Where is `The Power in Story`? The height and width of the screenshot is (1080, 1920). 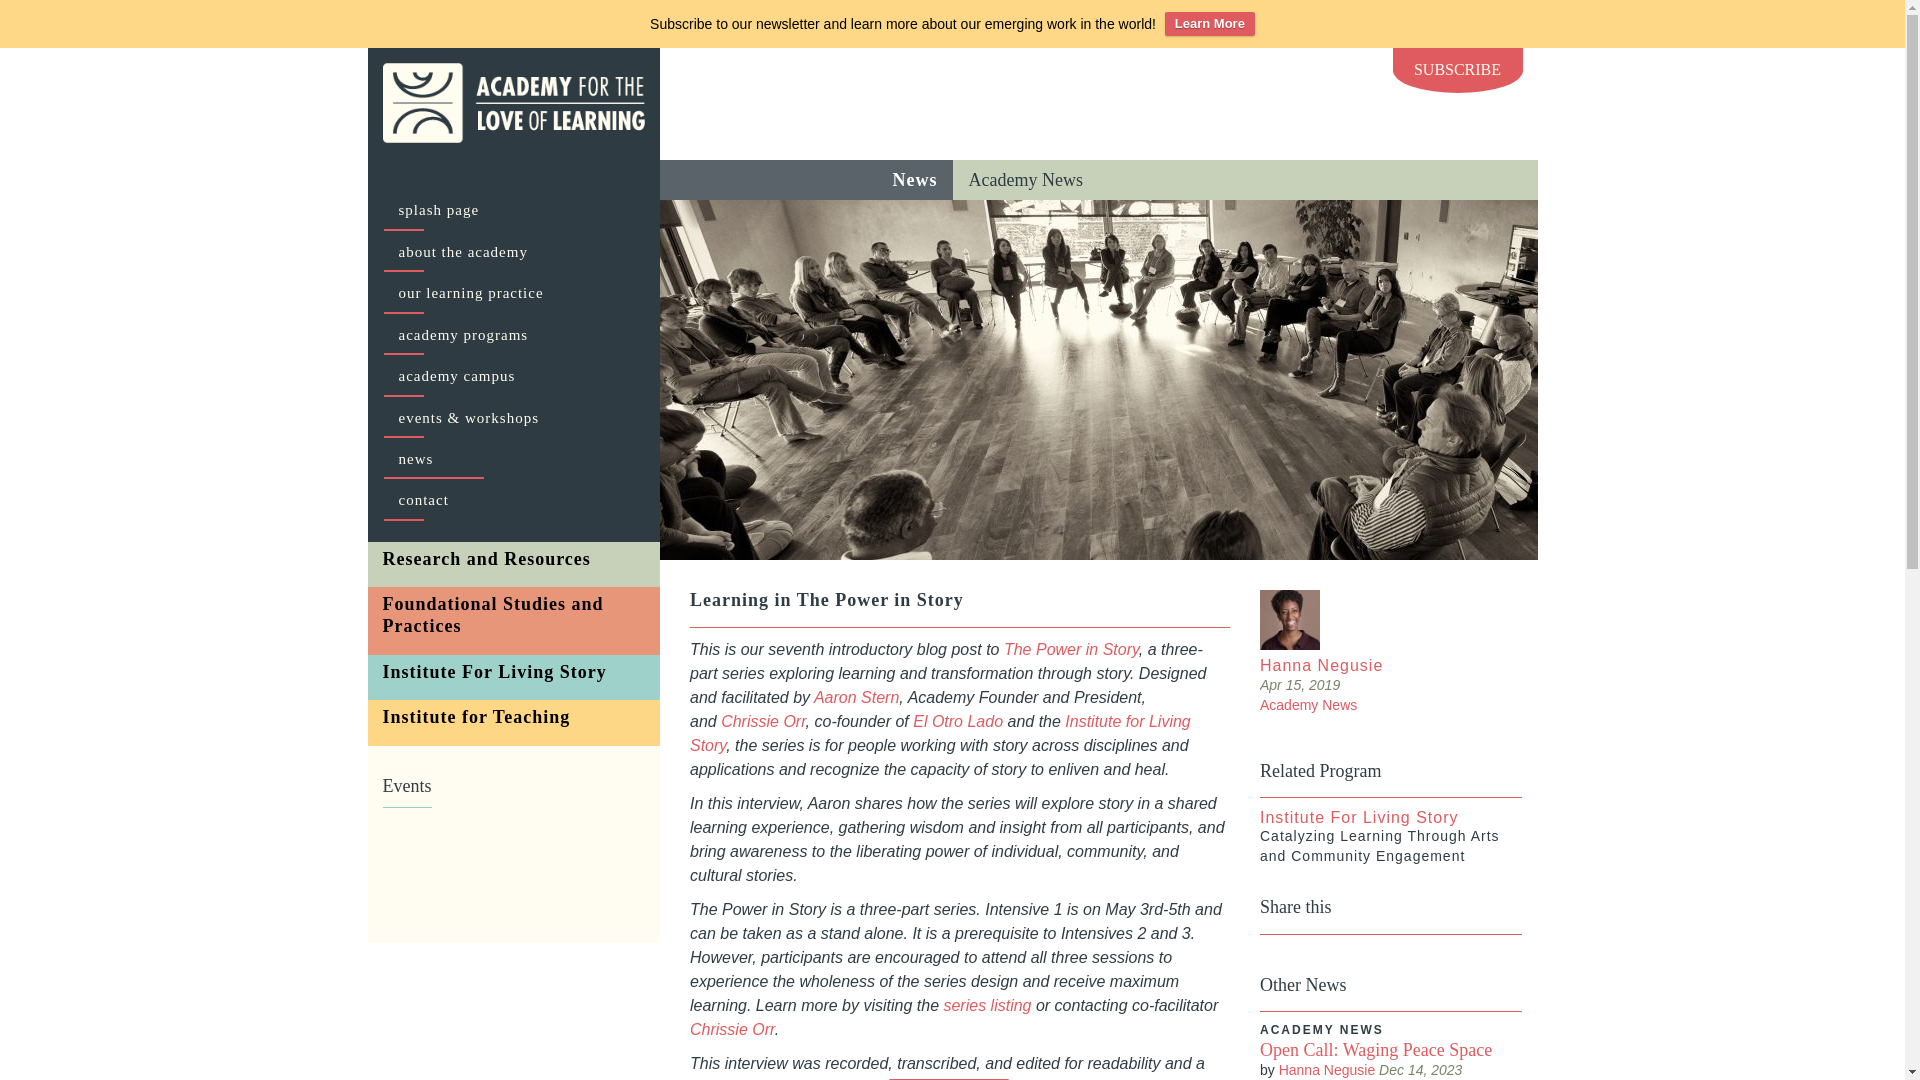 The Power in Story is located at coordinates (1071, 649).